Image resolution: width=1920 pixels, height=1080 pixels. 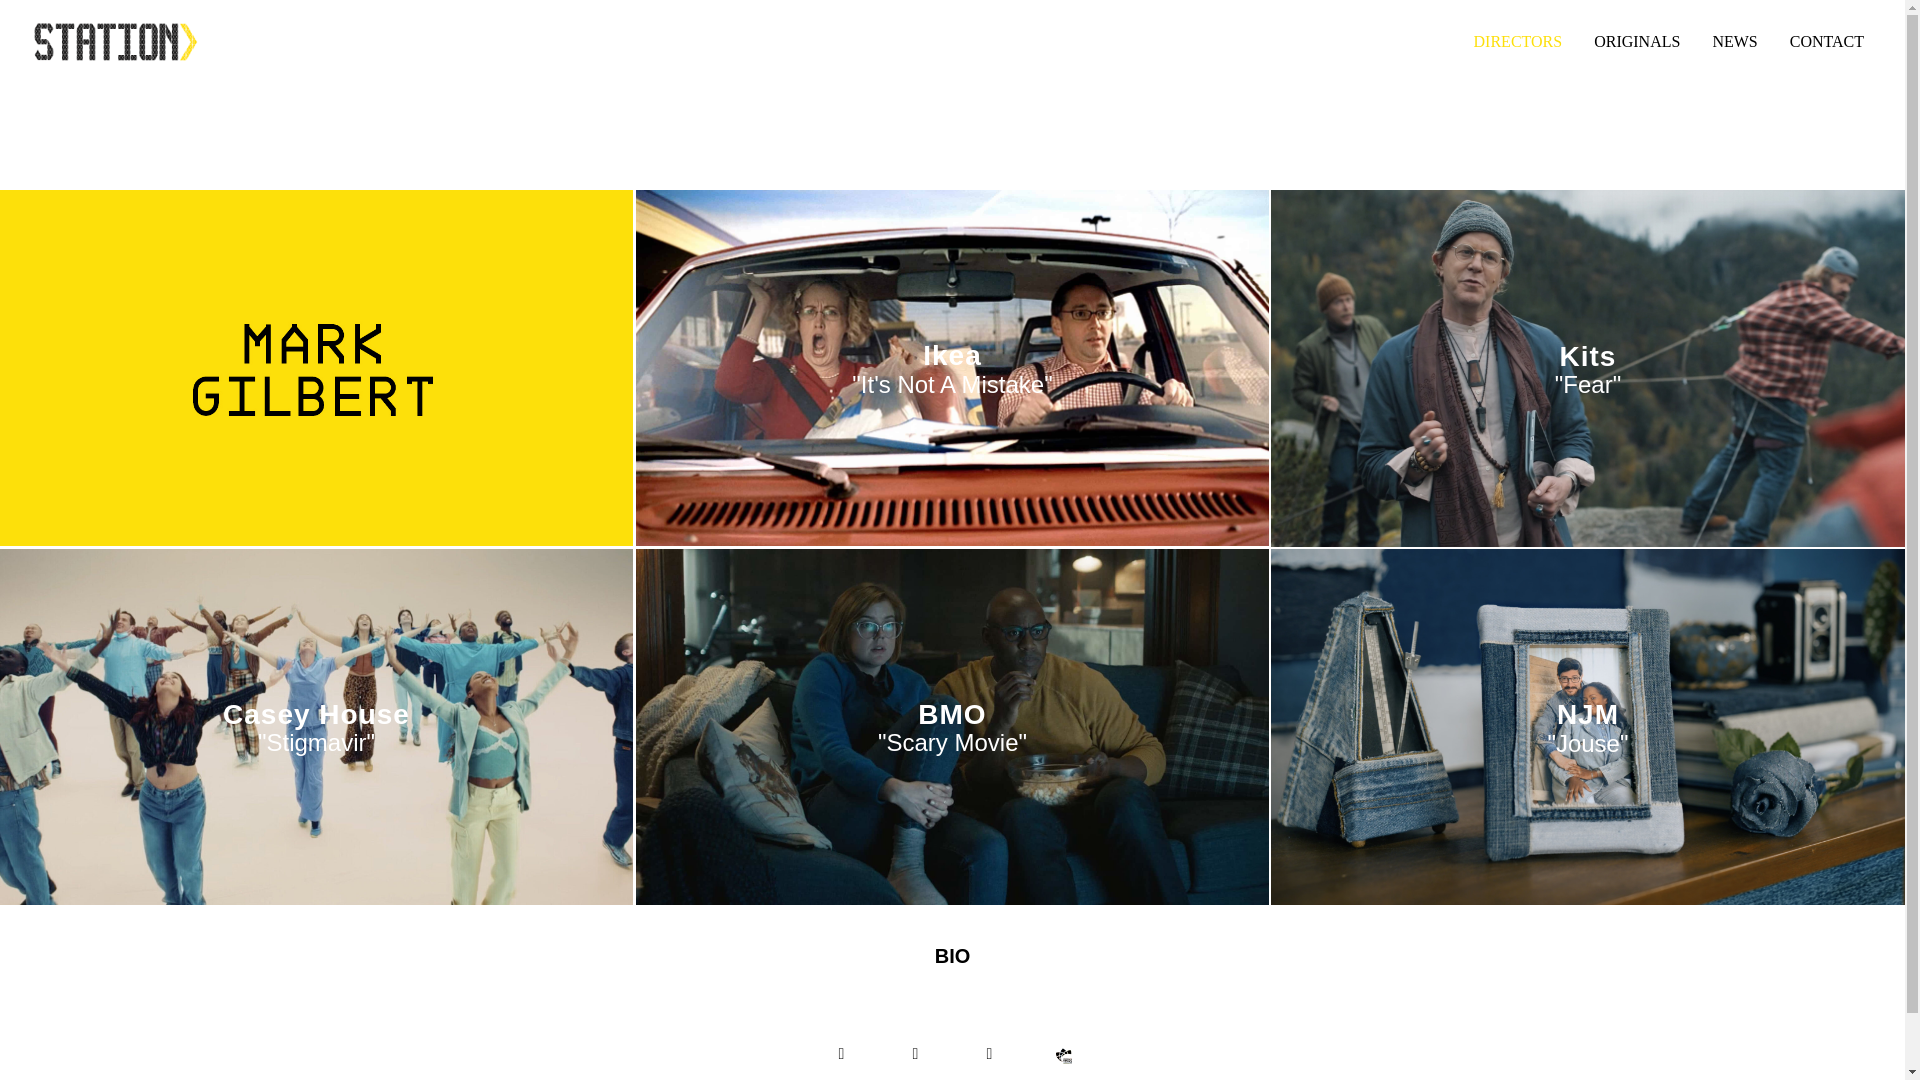 I want to click on ORIGINALS, so click(x=1636, y=41).